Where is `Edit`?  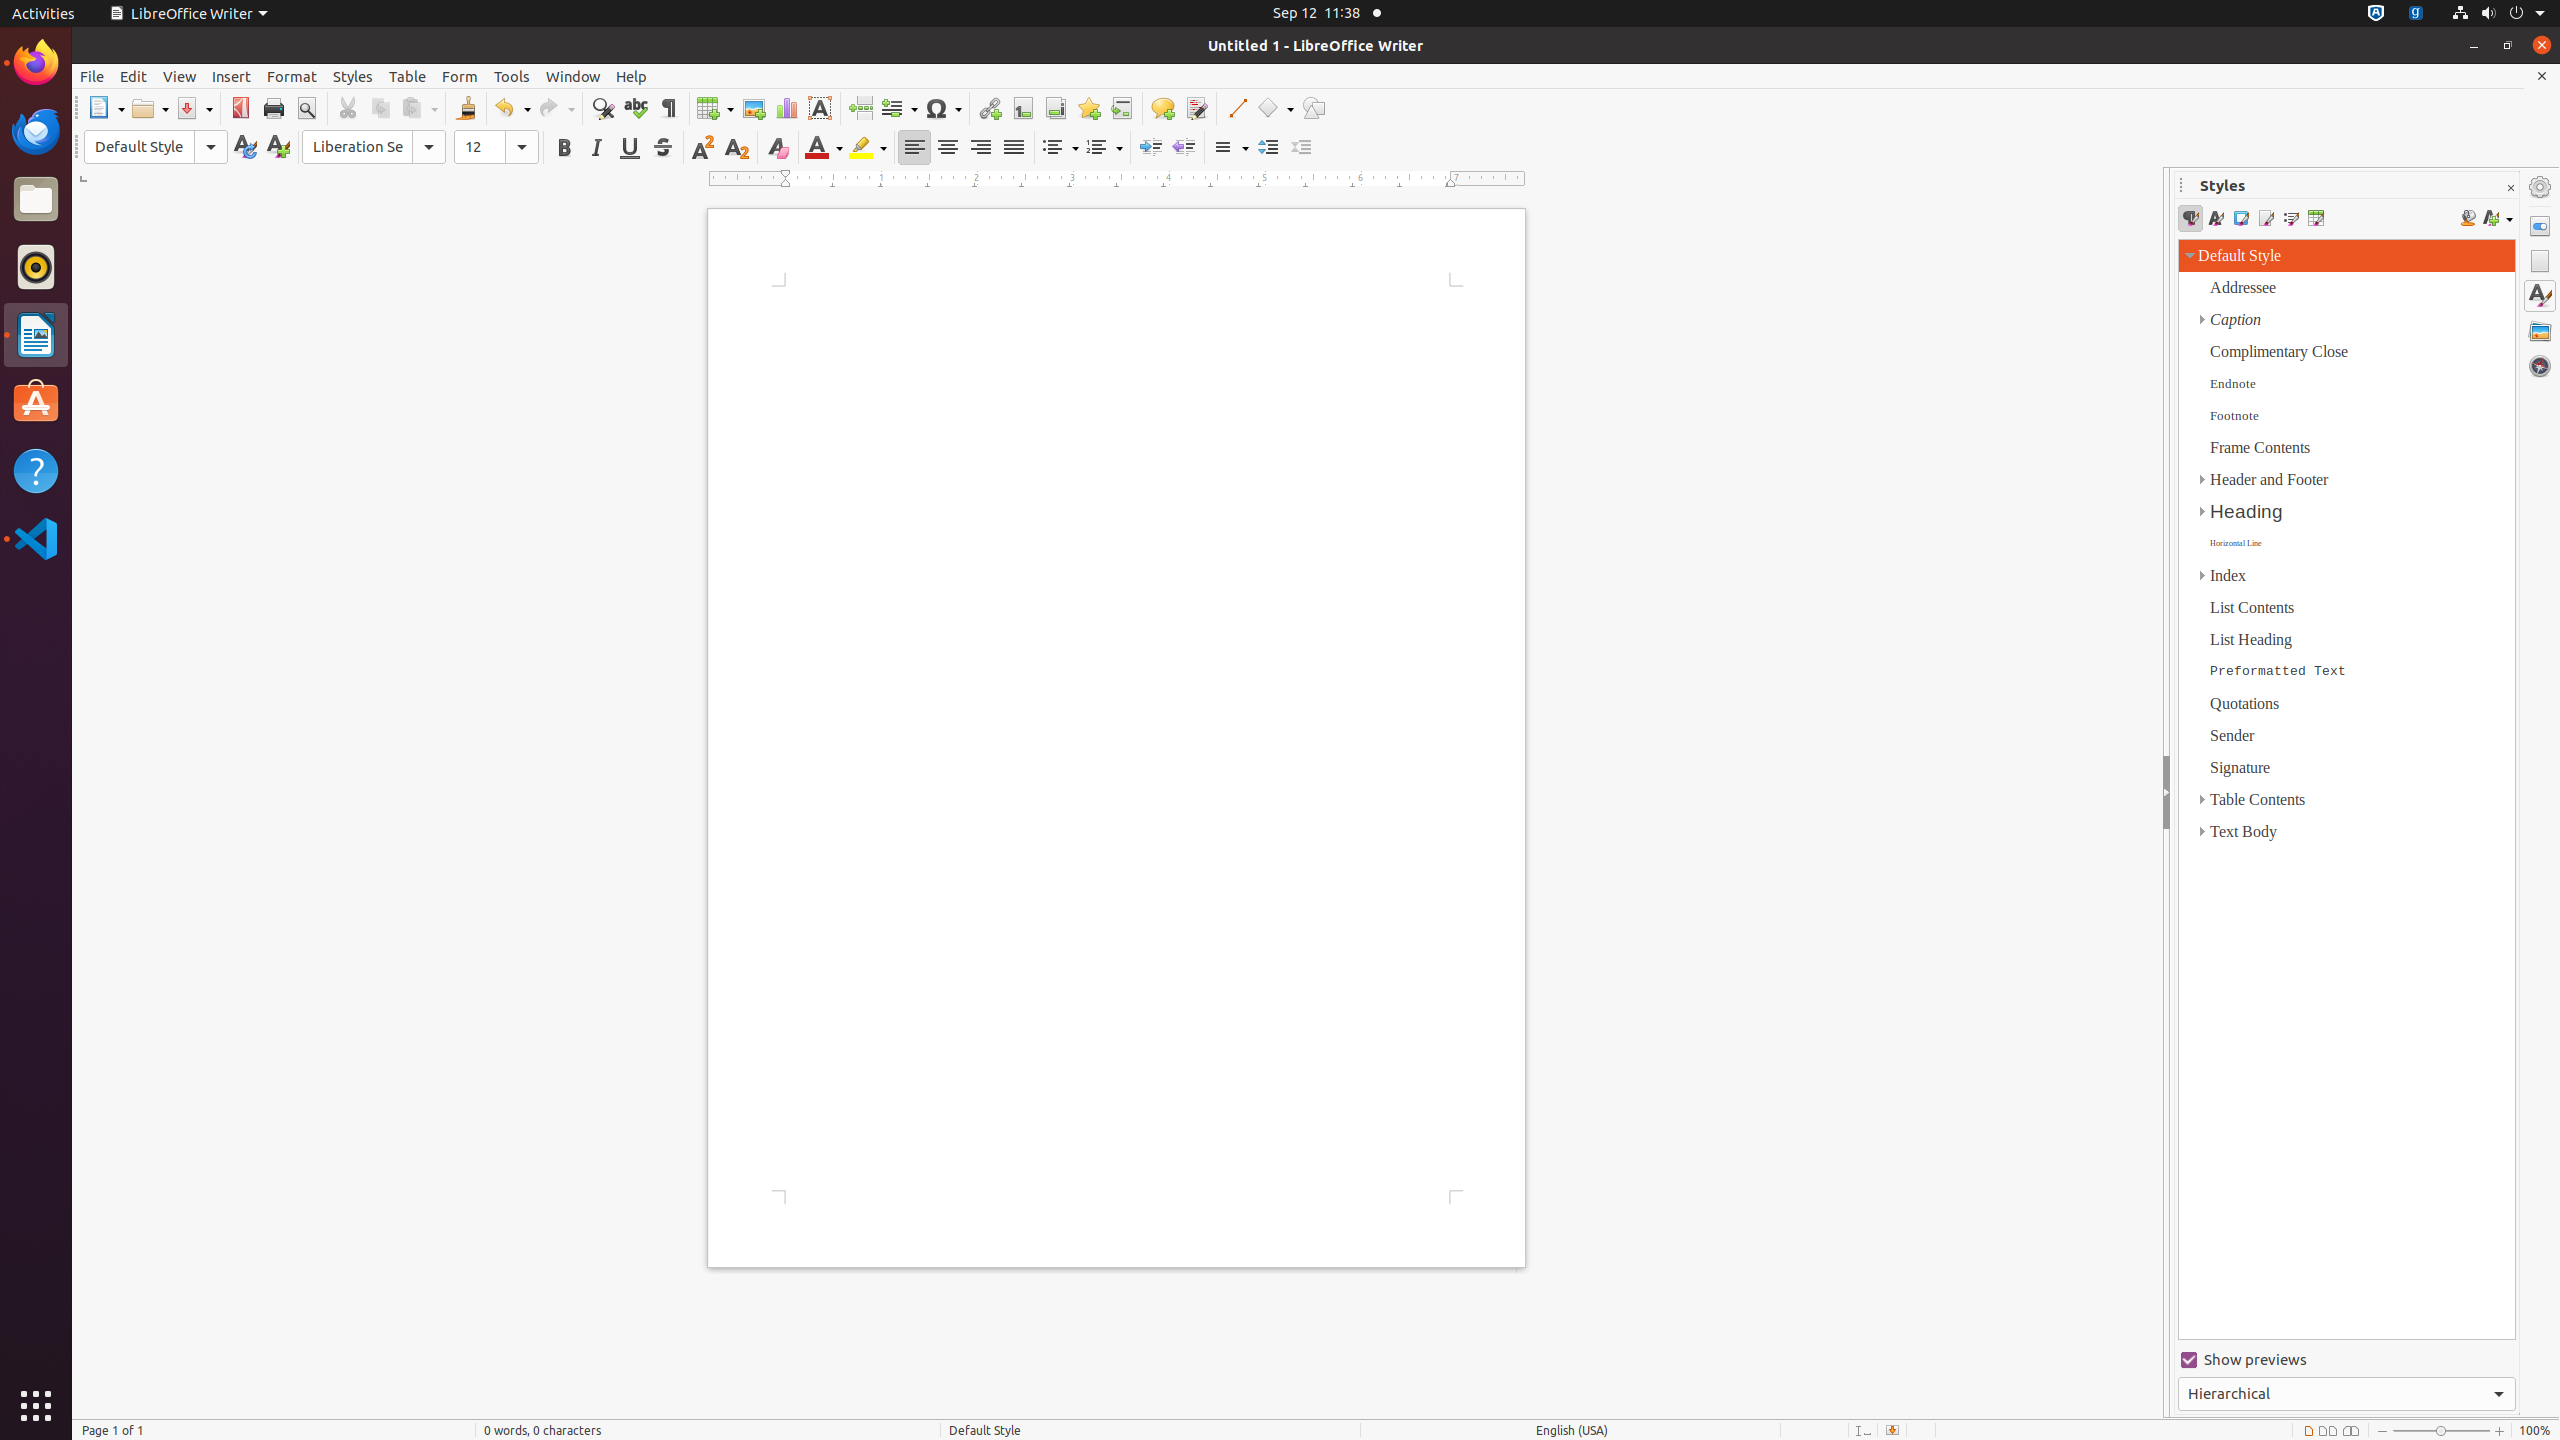
Edit is located at coordinates (134, 76).